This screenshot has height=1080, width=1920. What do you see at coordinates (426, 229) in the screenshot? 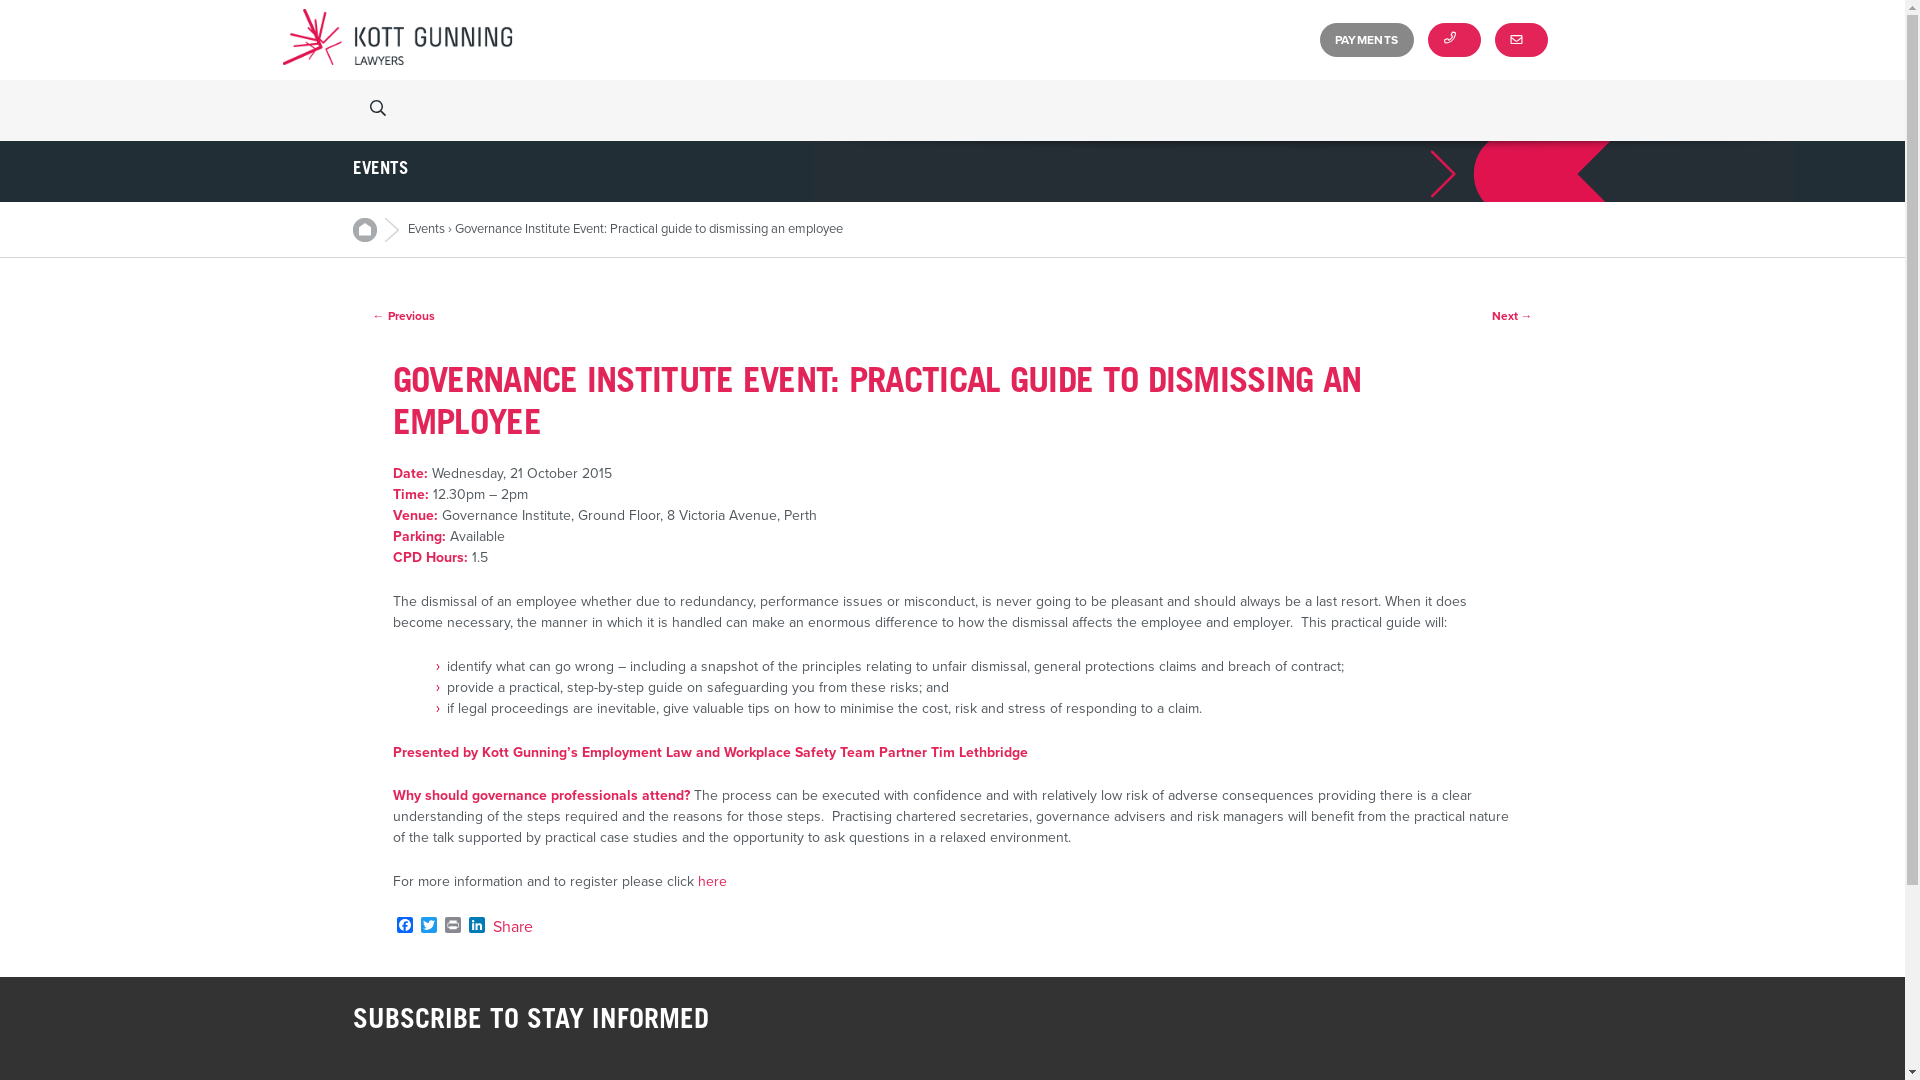
I see `Events` at bounding box center [426, 229].